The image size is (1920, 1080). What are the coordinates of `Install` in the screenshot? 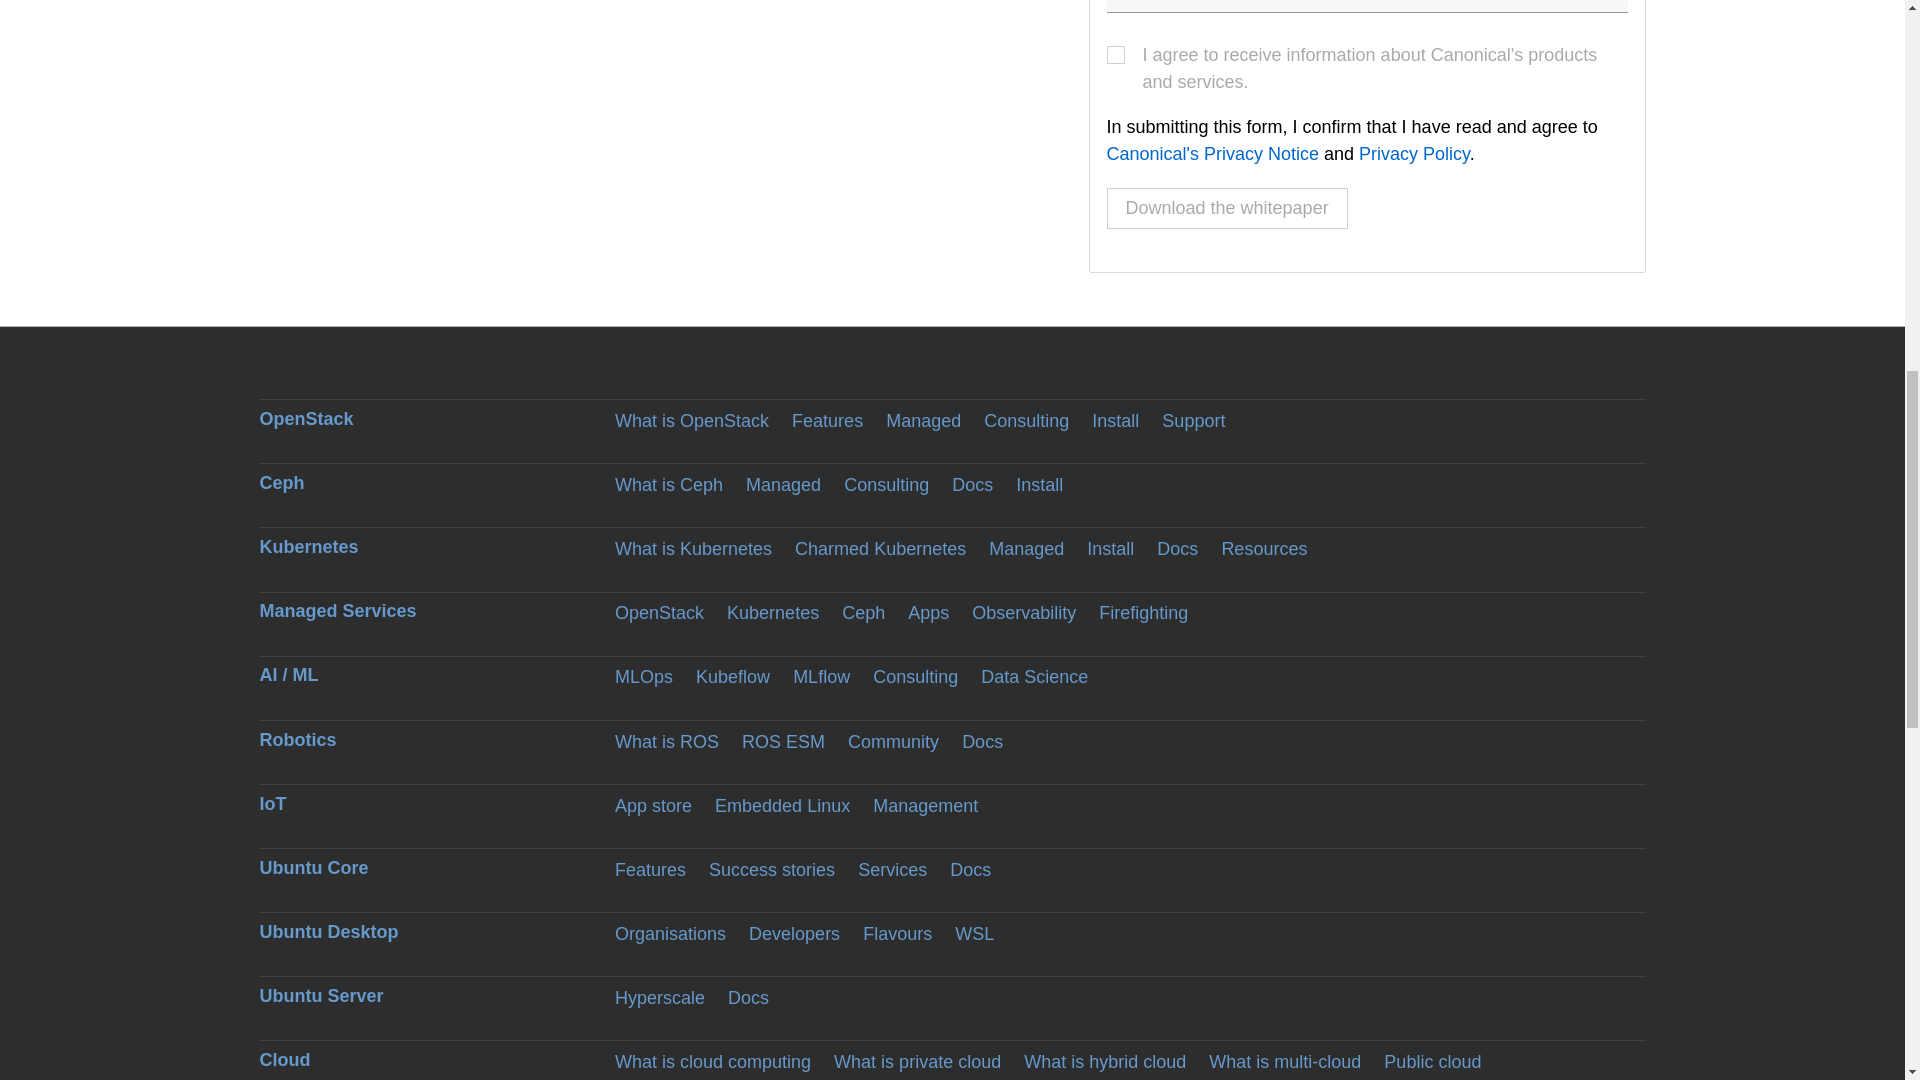 It's located at (1115, 420).